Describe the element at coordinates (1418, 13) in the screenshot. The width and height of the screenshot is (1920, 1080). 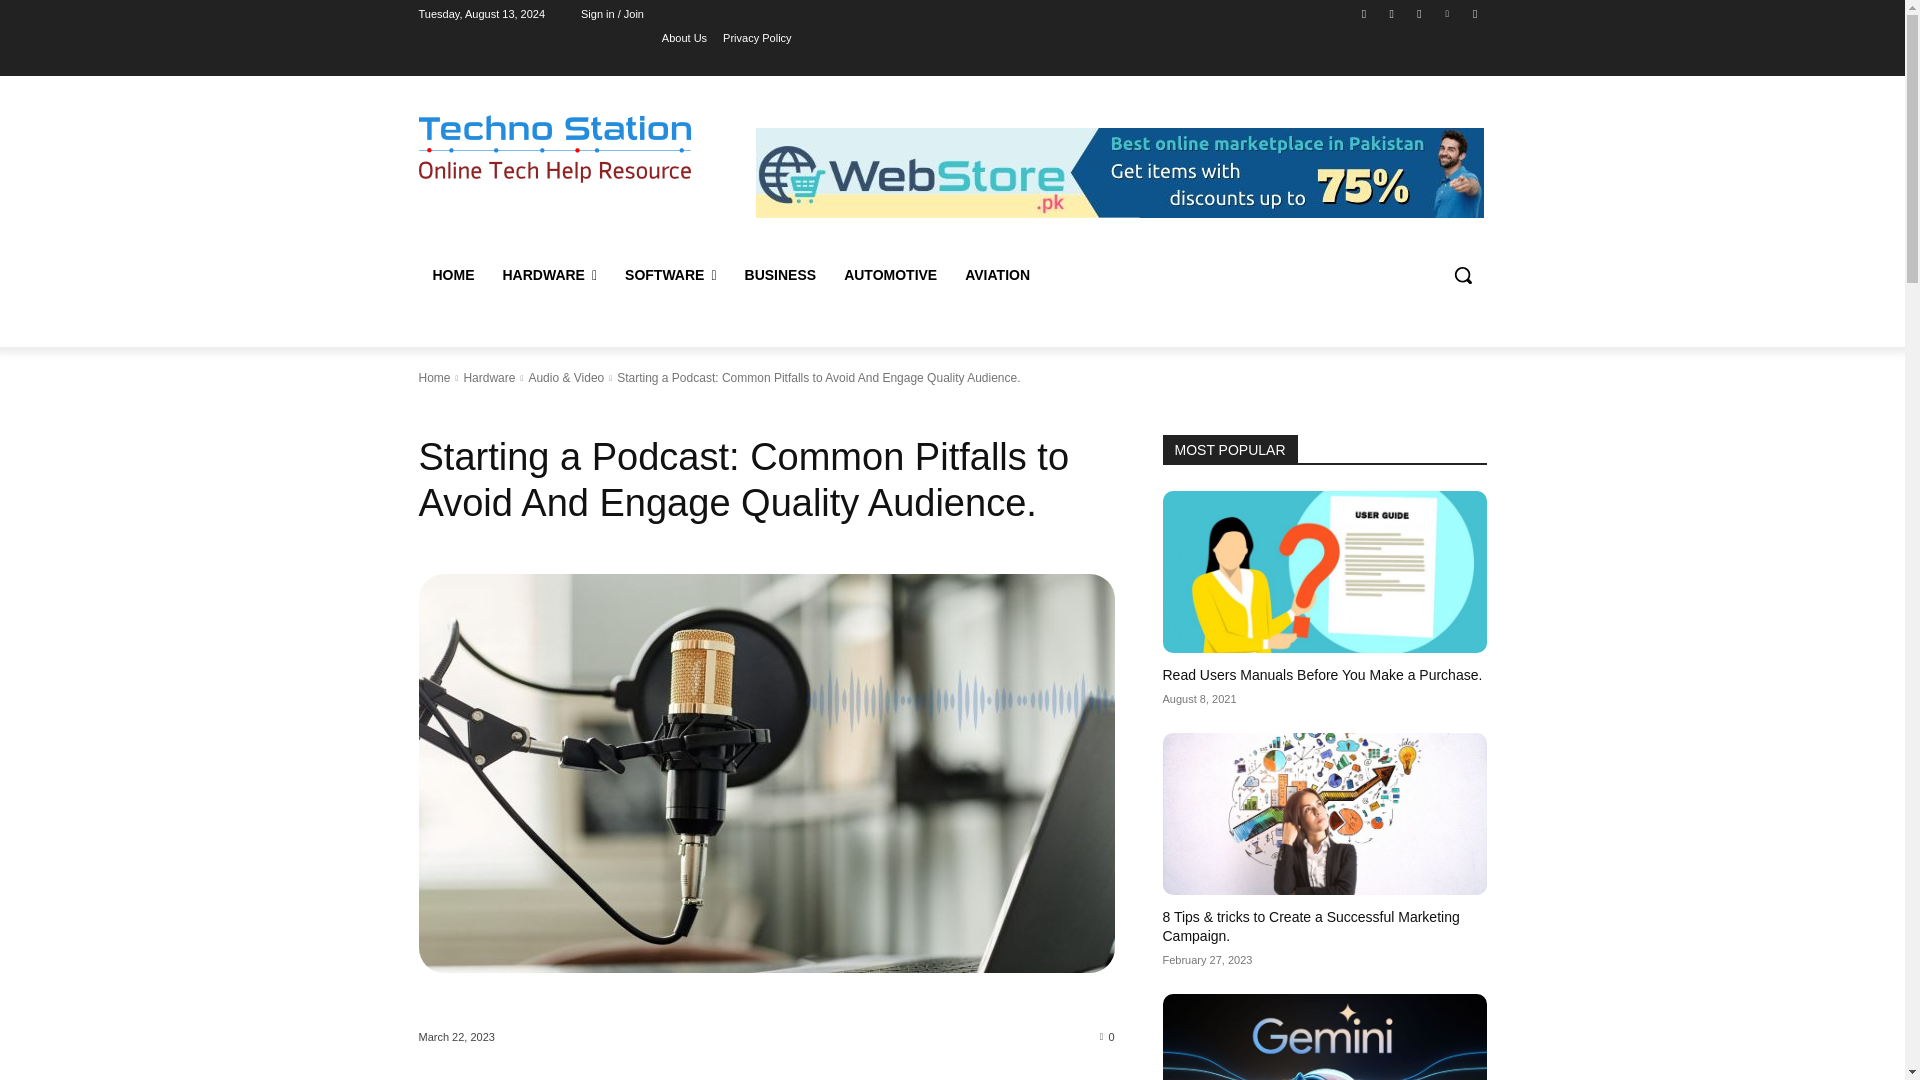
I see `Twitter` at that location.